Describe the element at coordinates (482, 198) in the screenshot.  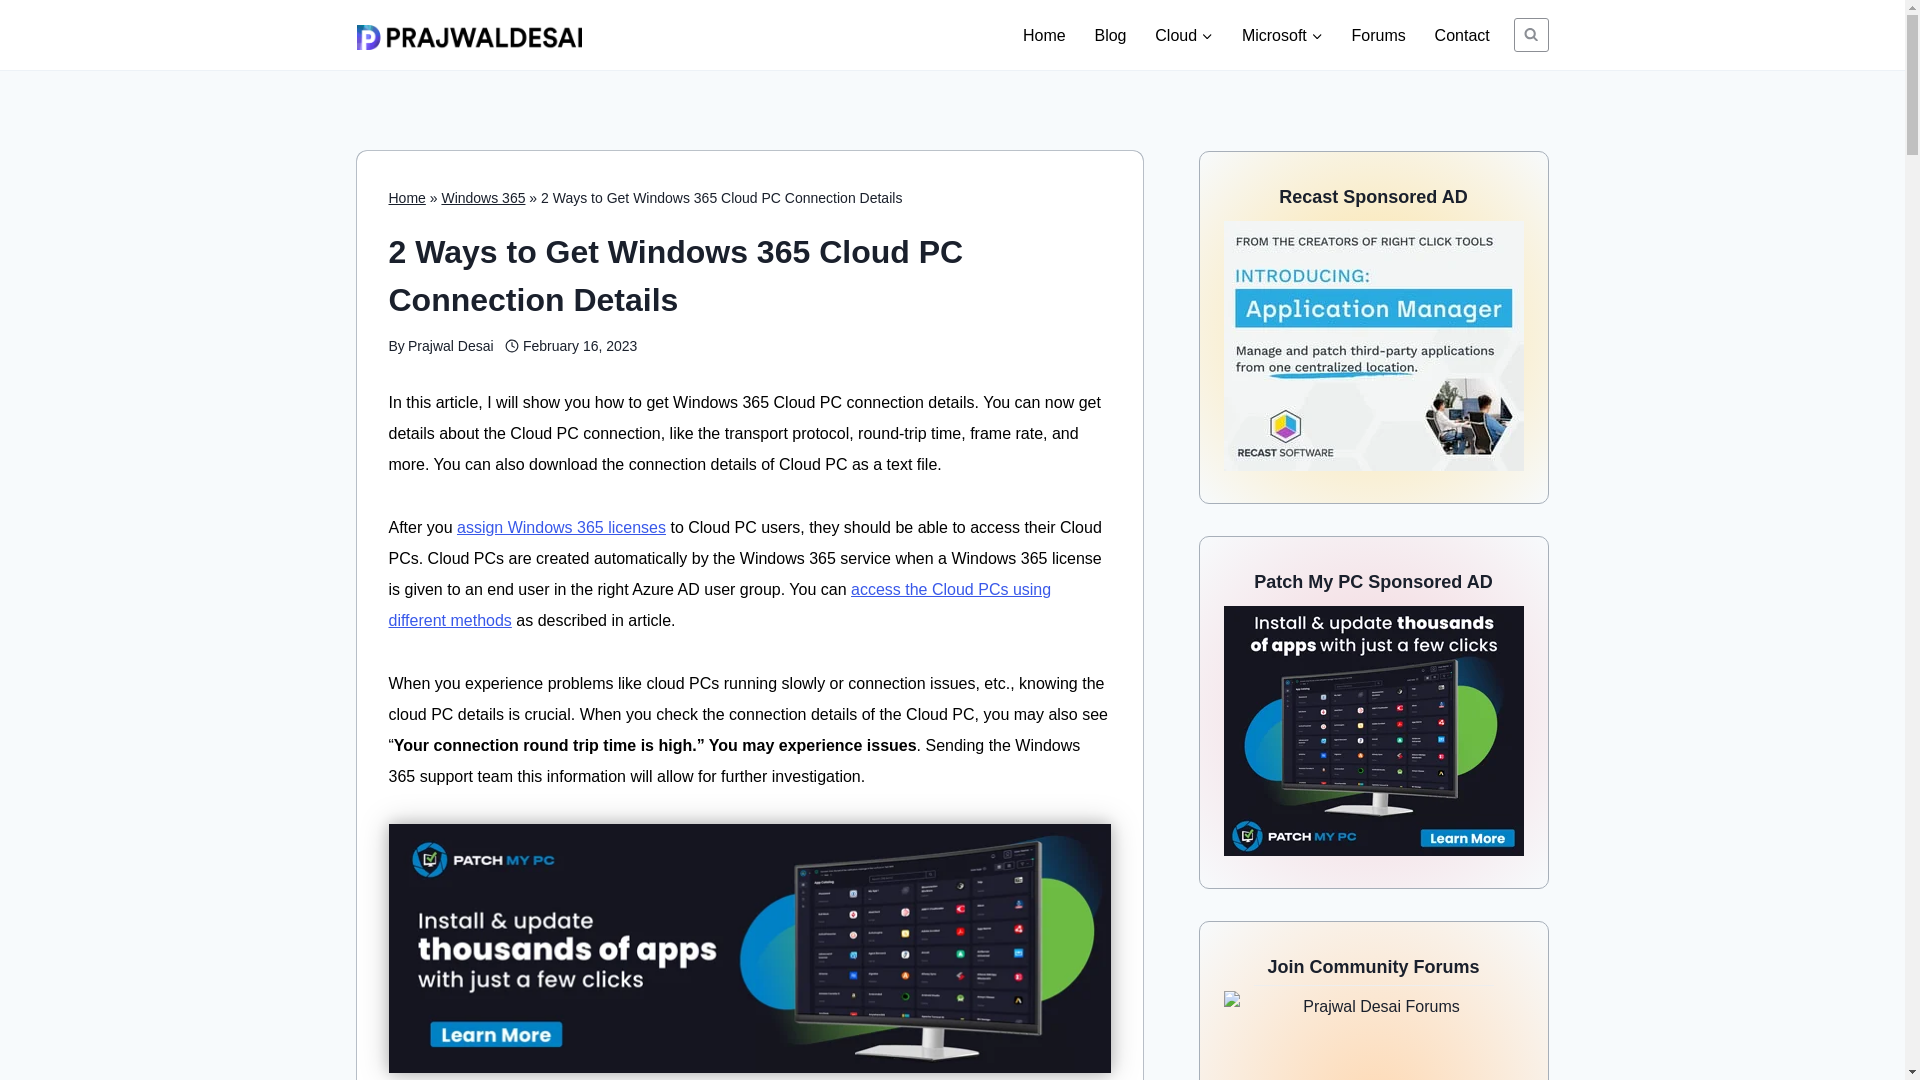
I see `Windows 365` at that location.